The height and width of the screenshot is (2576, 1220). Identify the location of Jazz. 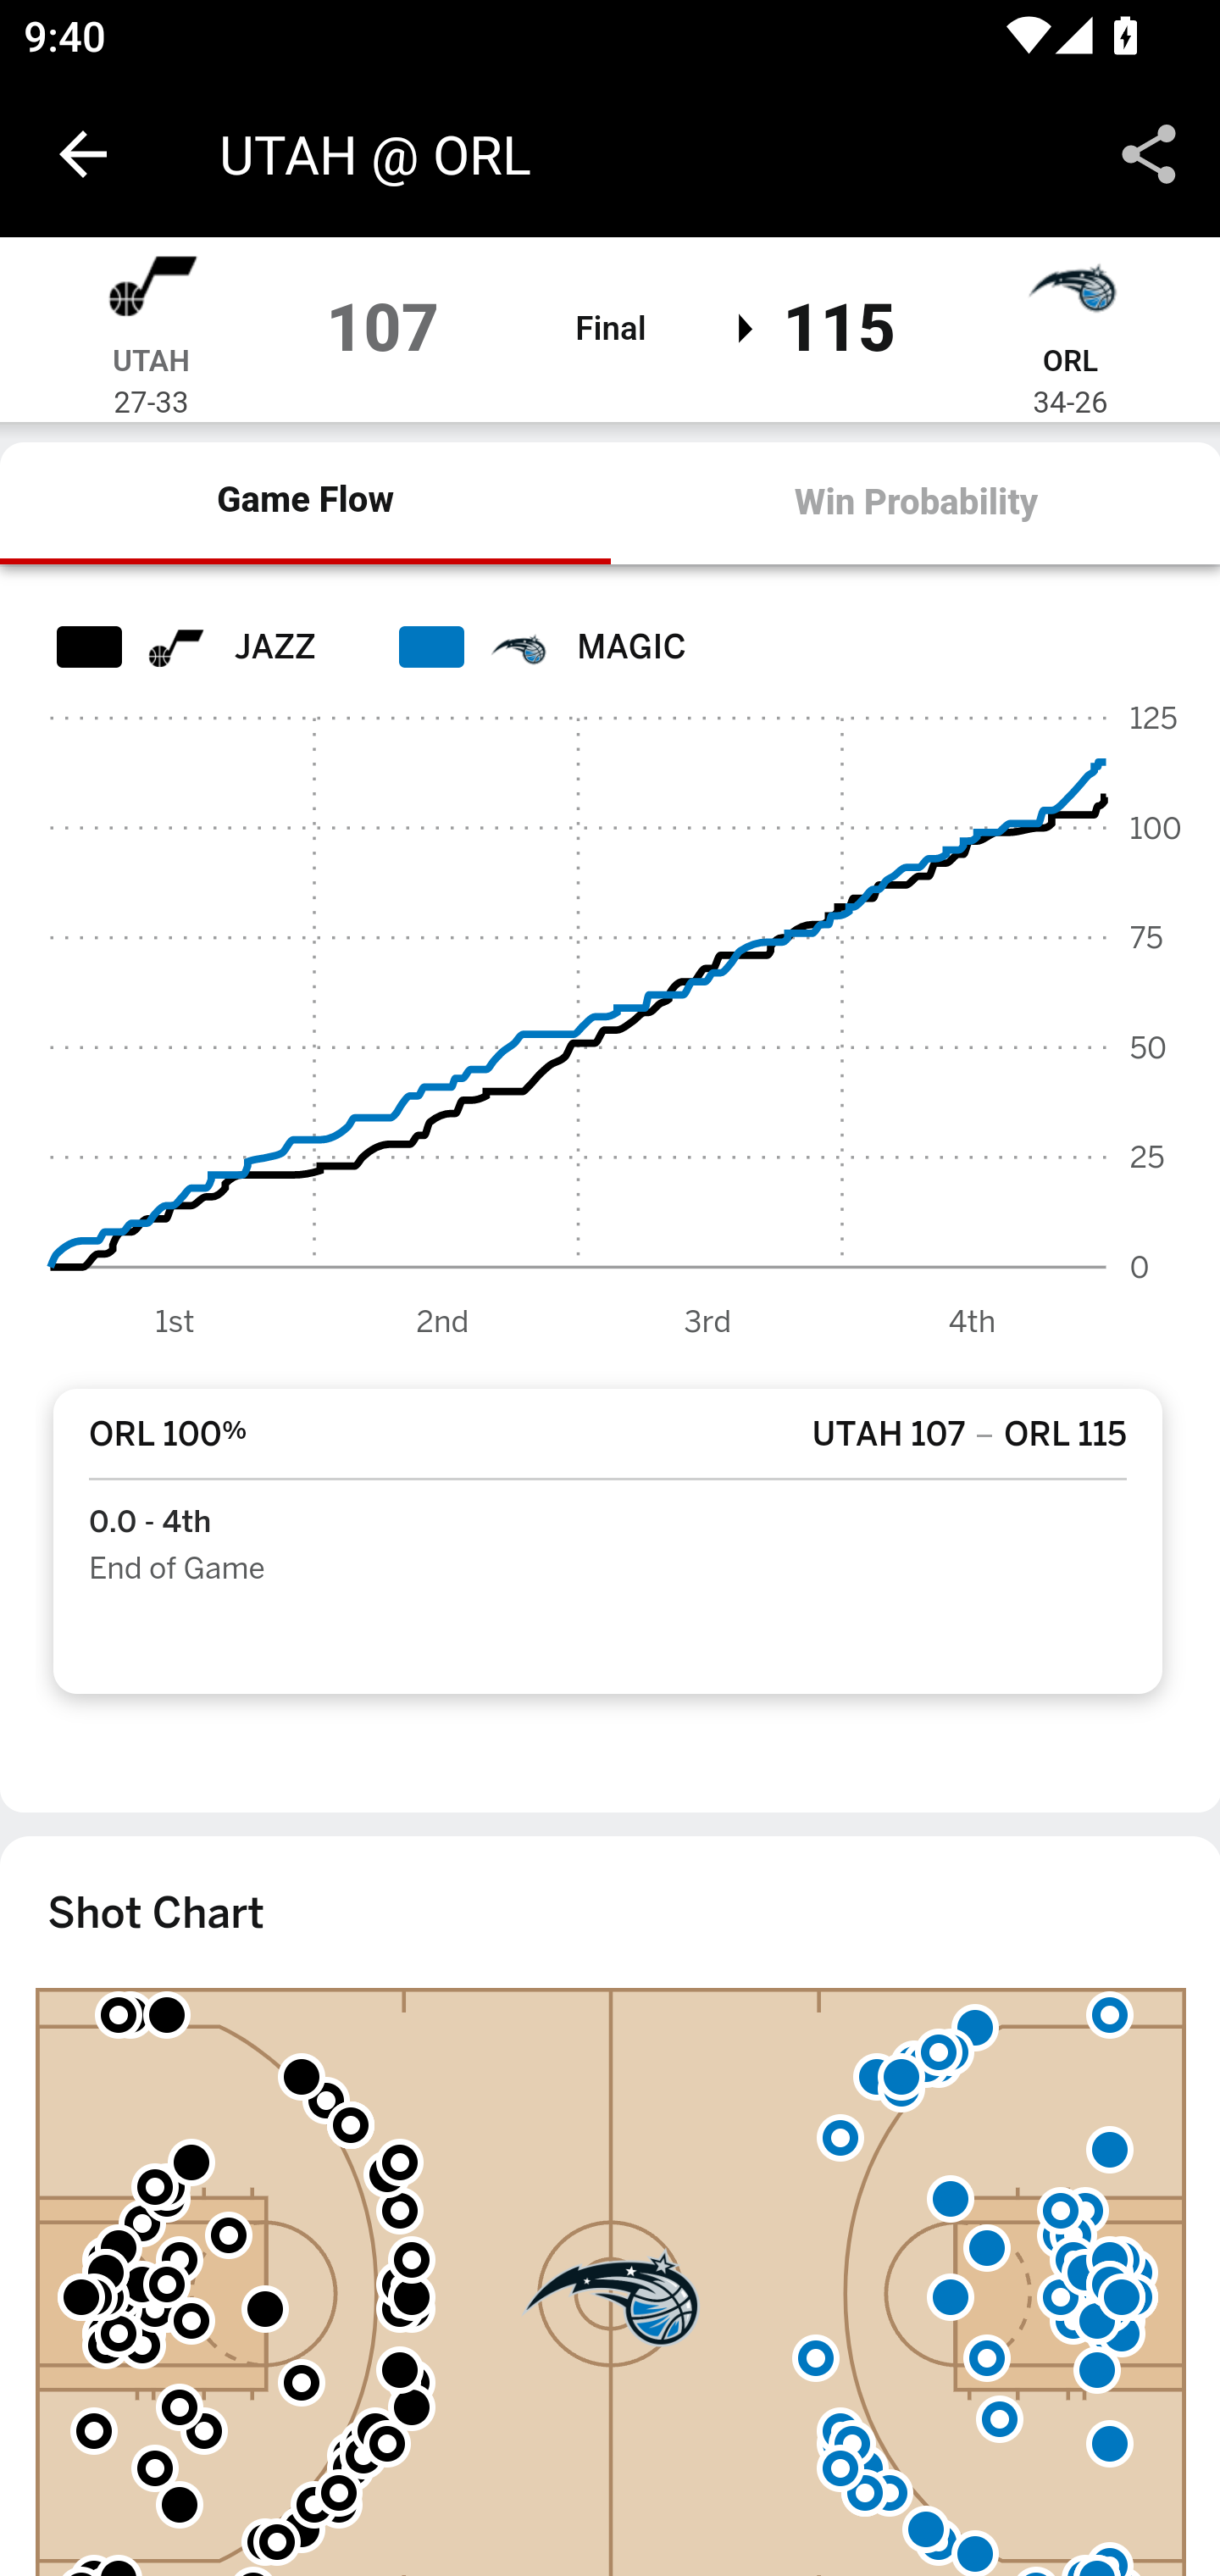
(175, 646).